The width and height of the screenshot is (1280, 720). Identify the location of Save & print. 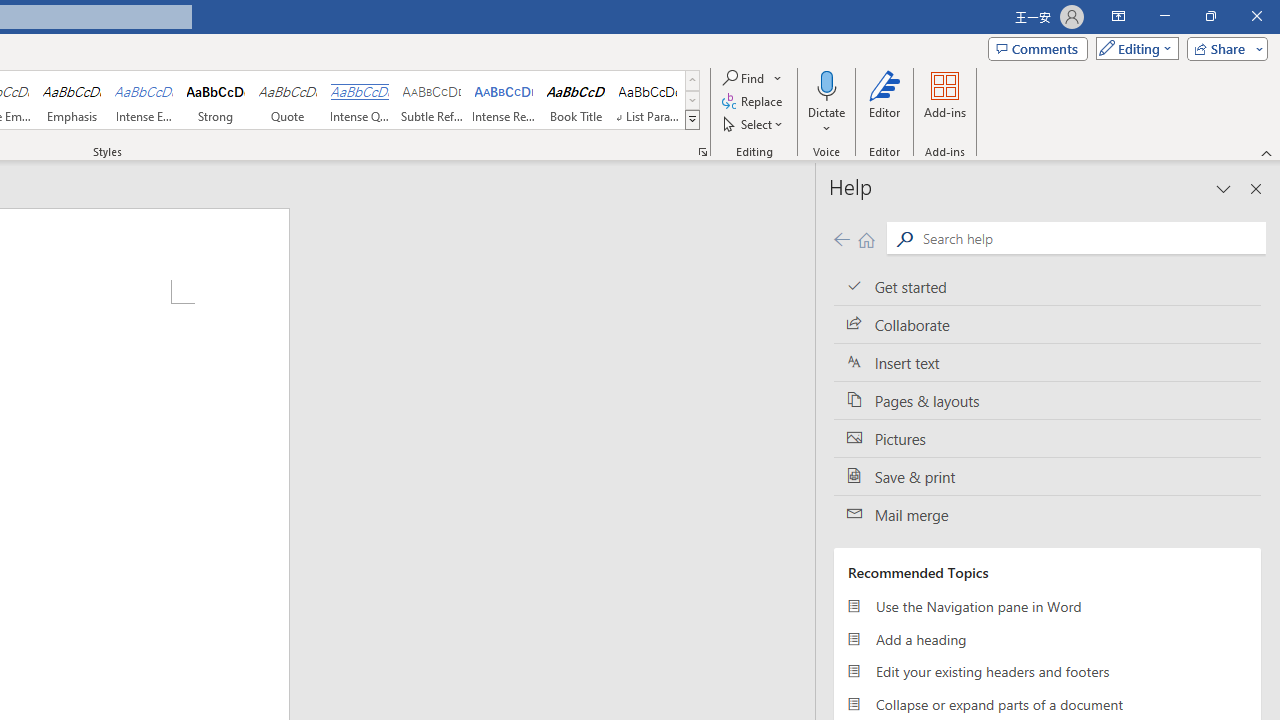
(1047, 476).